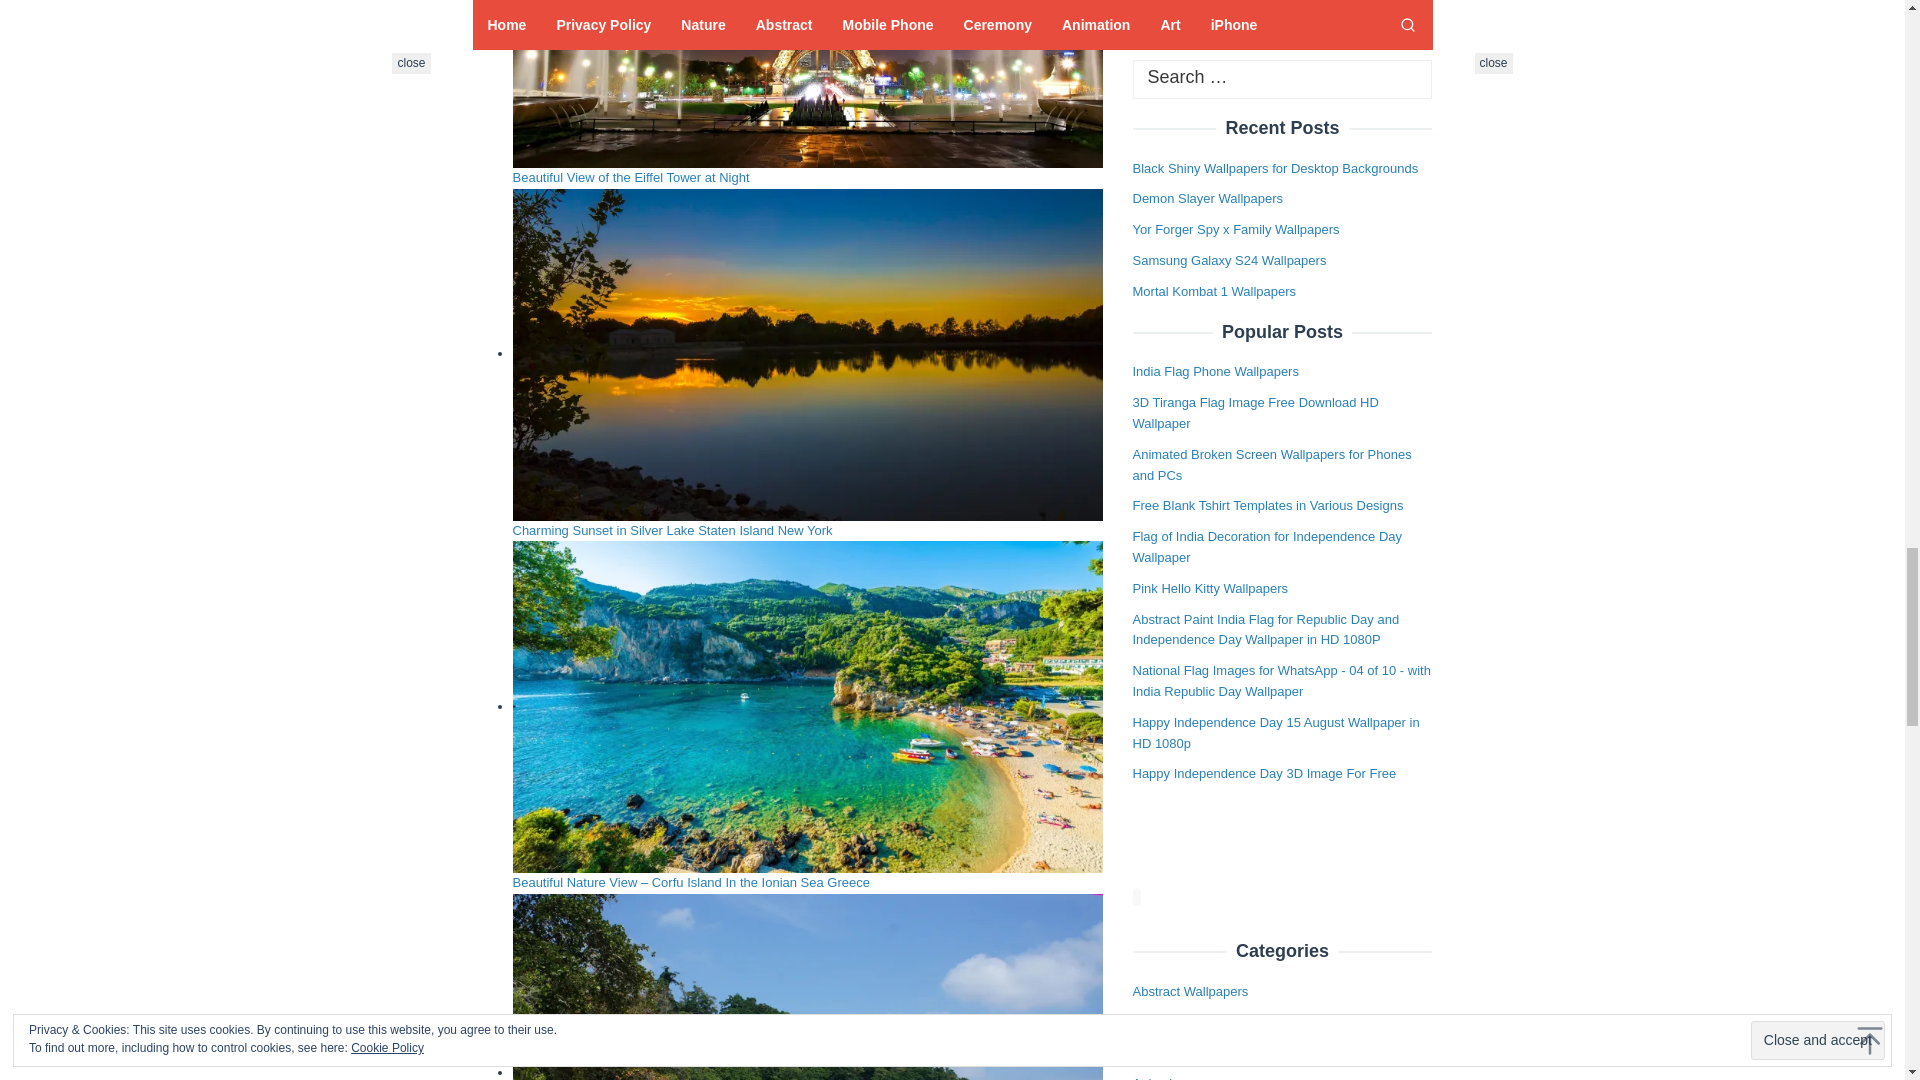 The image size is (1920, 1080). Describe the element at coordinates (807, 706) in the screenshot. I see `Beautiful Nature View - Corfu Island Ionian Sea Greece` at that location.